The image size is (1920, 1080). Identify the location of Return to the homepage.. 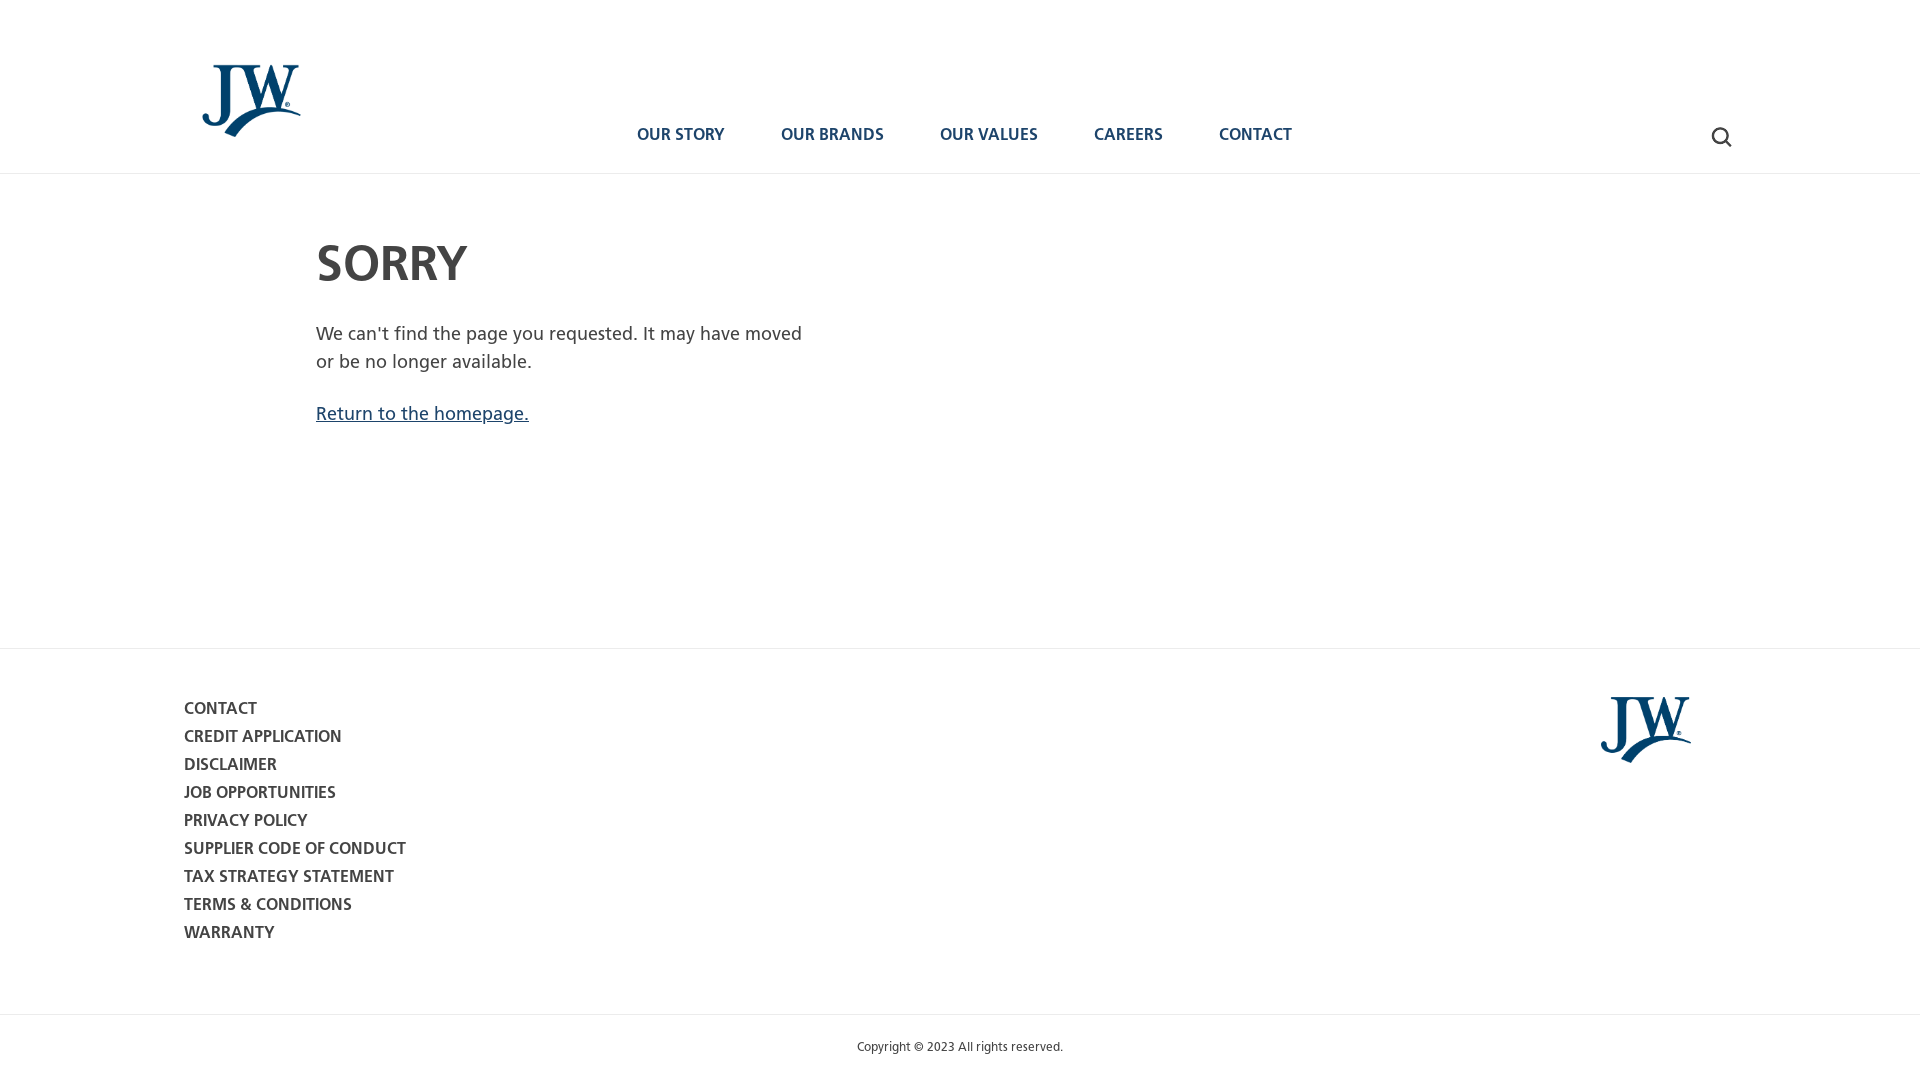
(422, 414).